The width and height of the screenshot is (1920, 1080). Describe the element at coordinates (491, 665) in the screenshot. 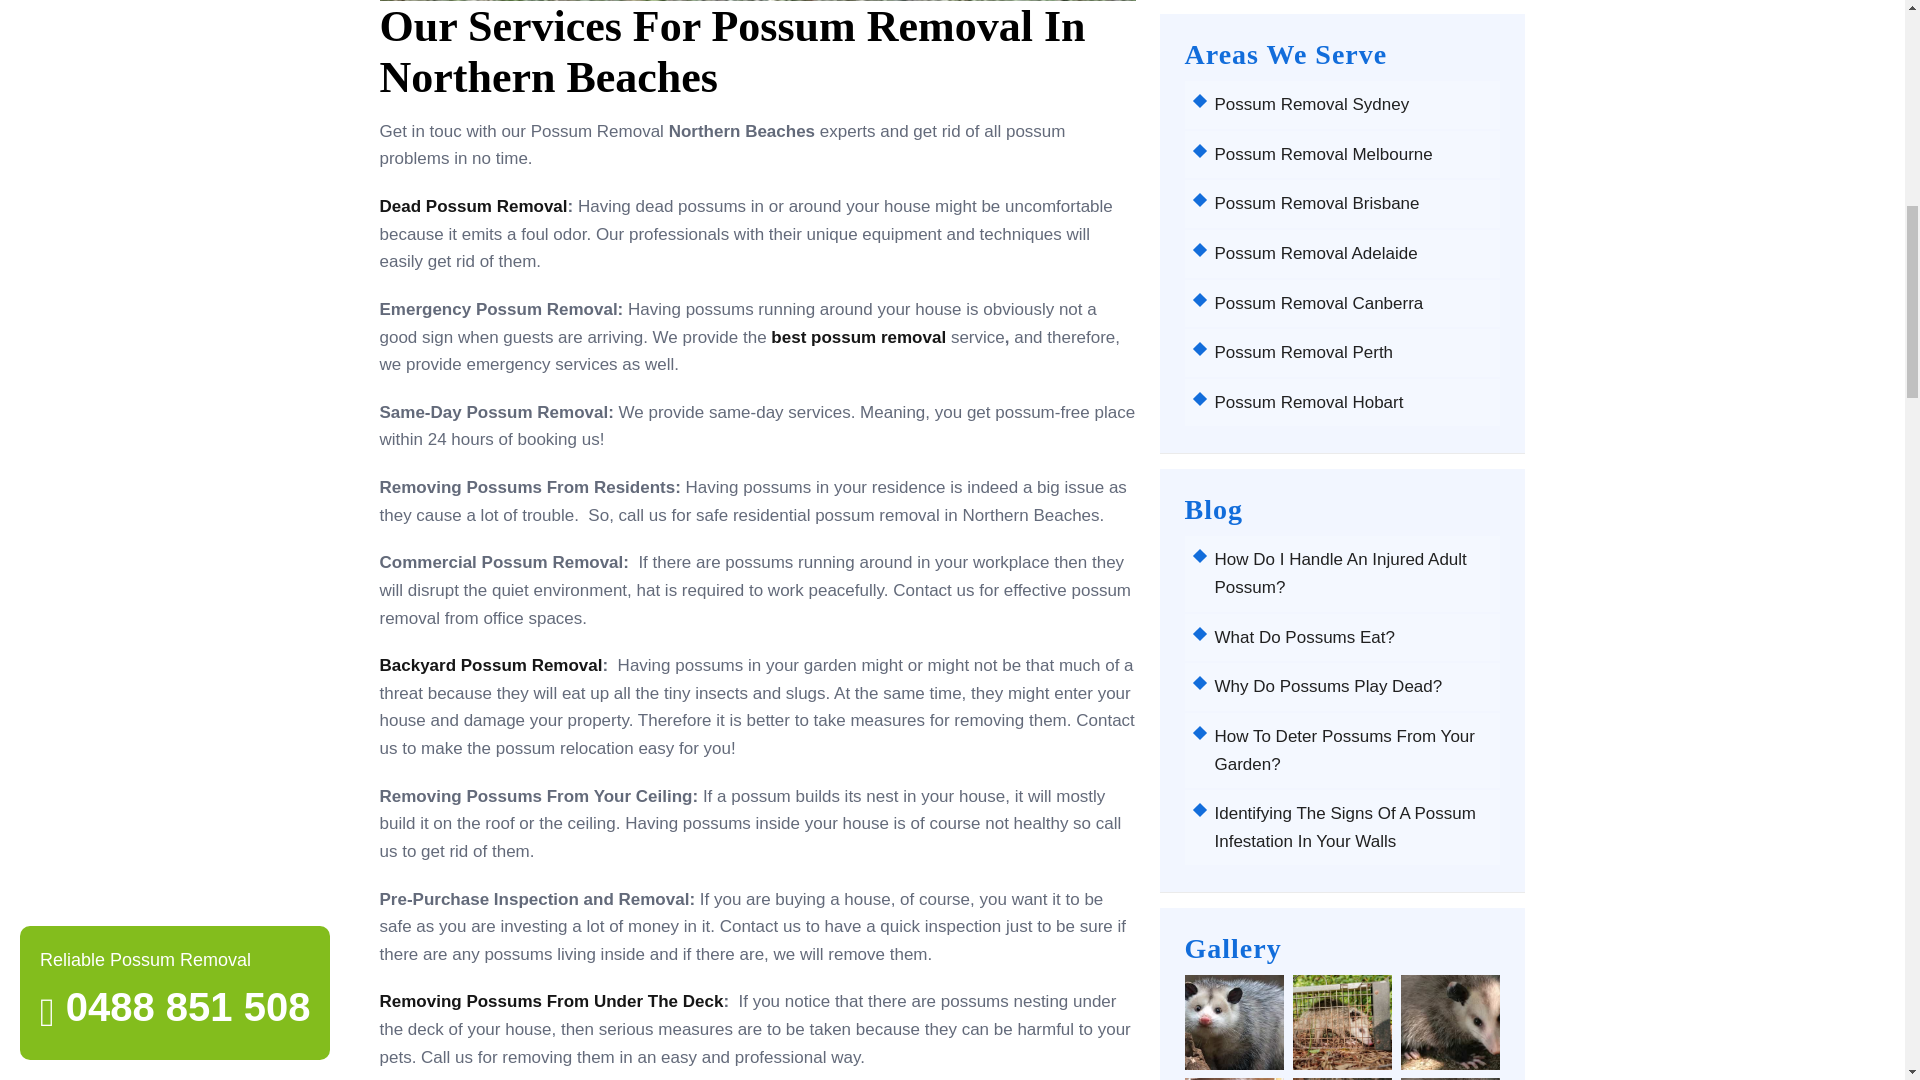

I see `Backyard Possum Removal` at that location.